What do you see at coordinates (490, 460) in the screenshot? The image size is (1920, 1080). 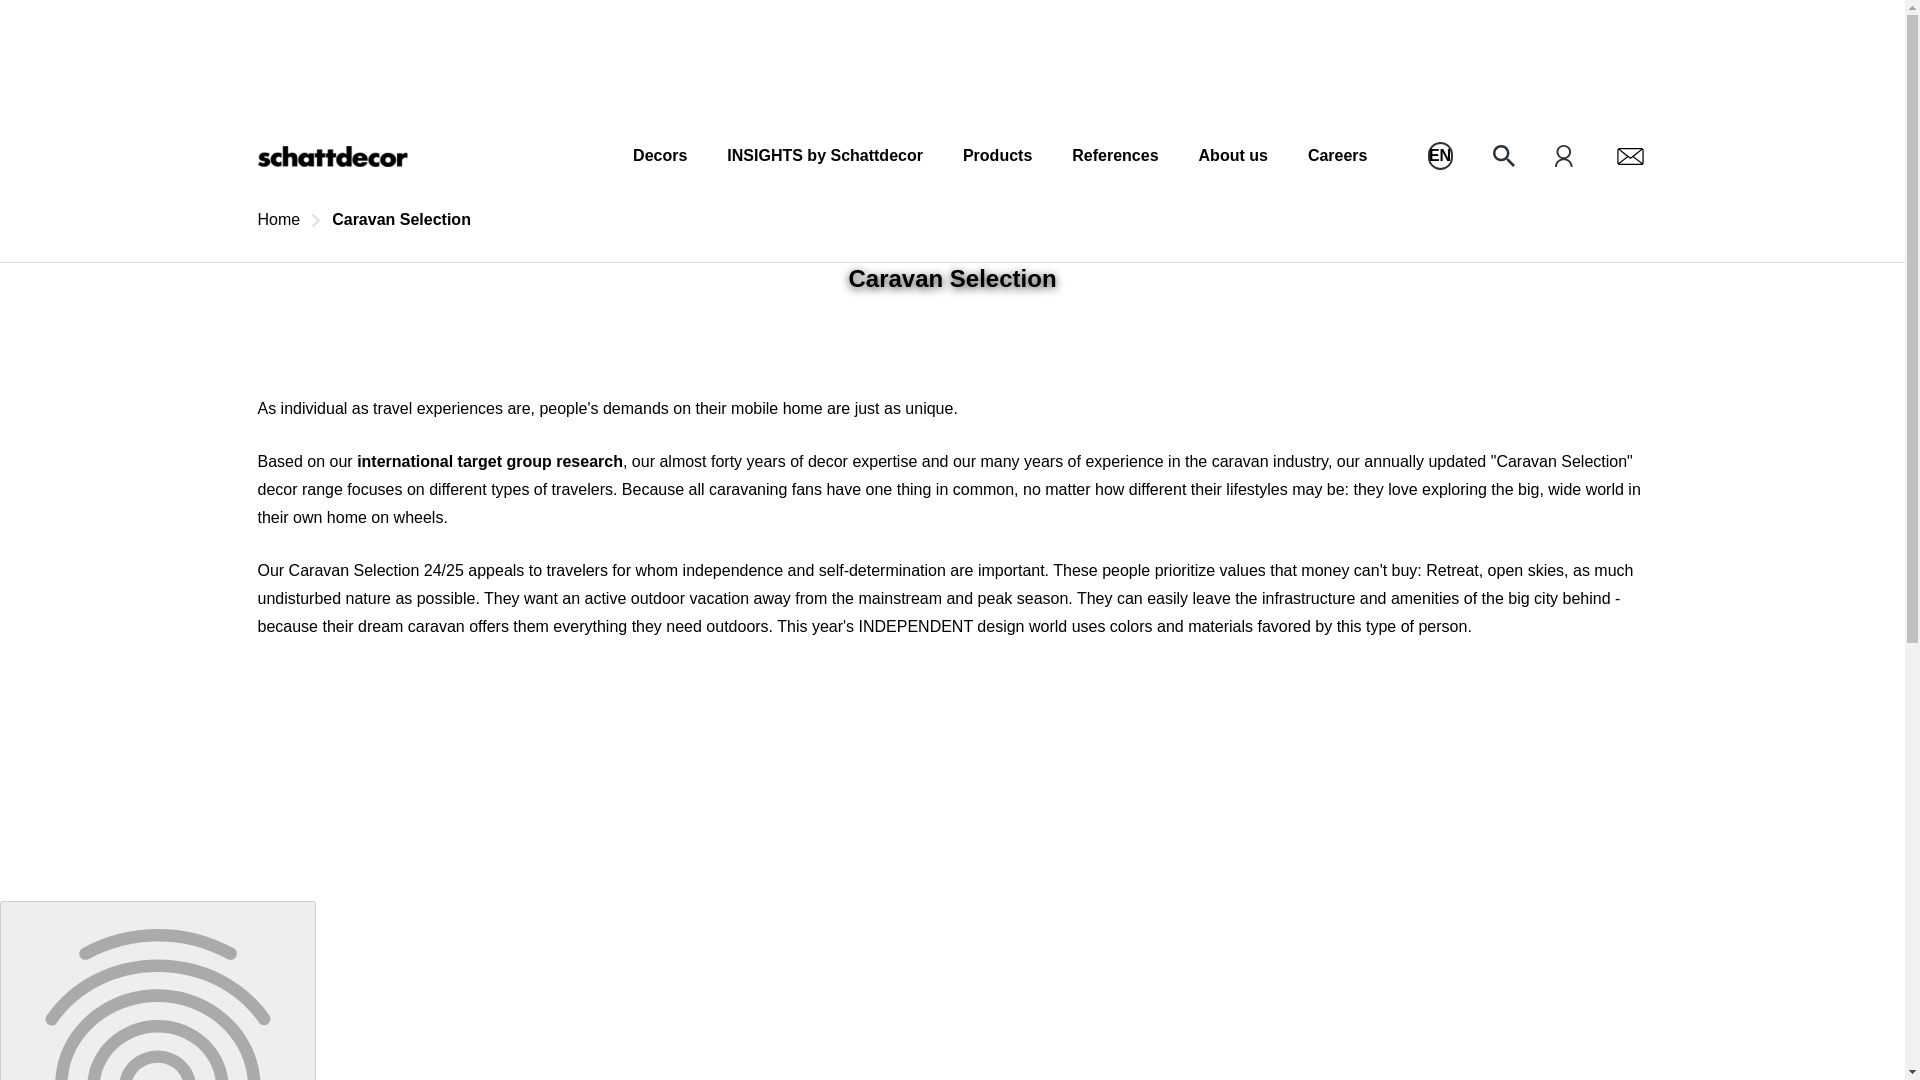 I see `international target group research` at bounding box center [490, 460].